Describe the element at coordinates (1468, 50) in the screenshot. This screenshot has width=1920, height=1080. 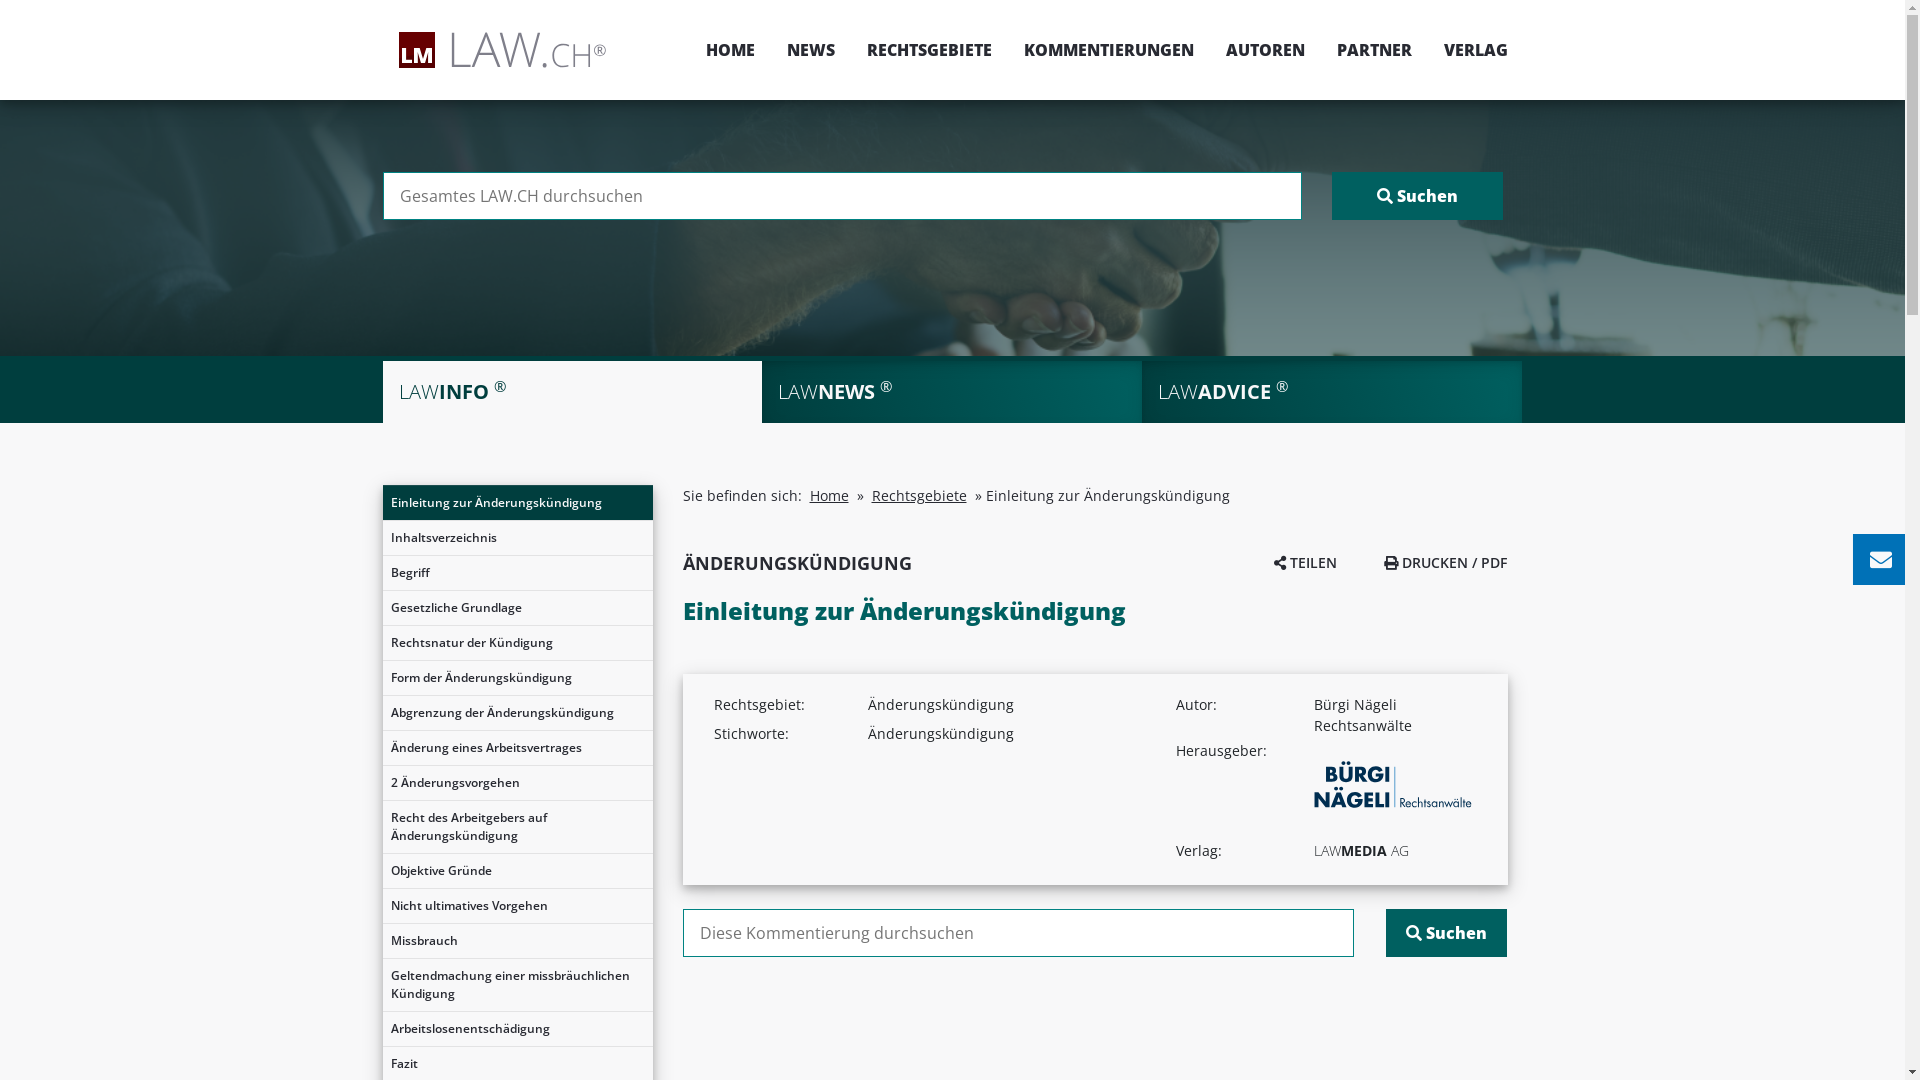
I see `VERLAG` at that location.